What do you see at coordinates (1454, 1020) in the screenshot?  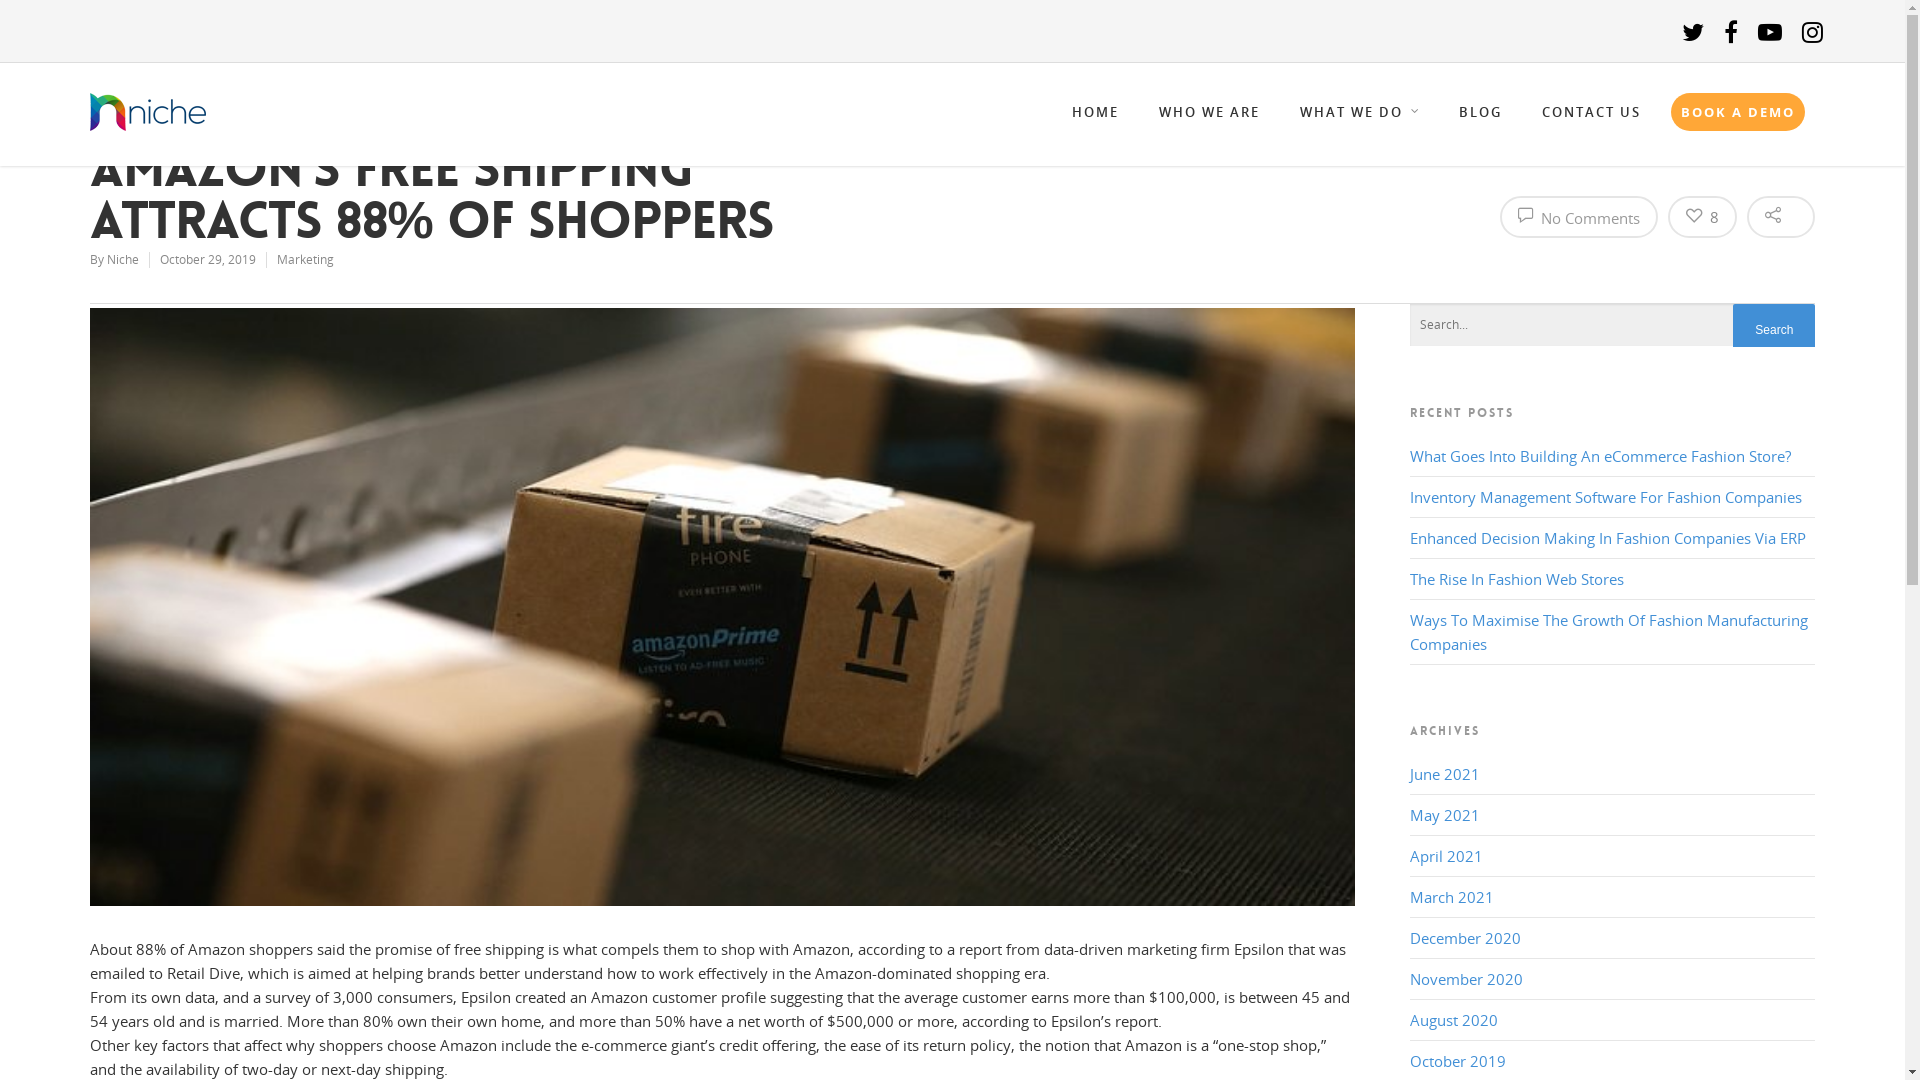 I see `August 2020` at bounding box center [1454, 1020].